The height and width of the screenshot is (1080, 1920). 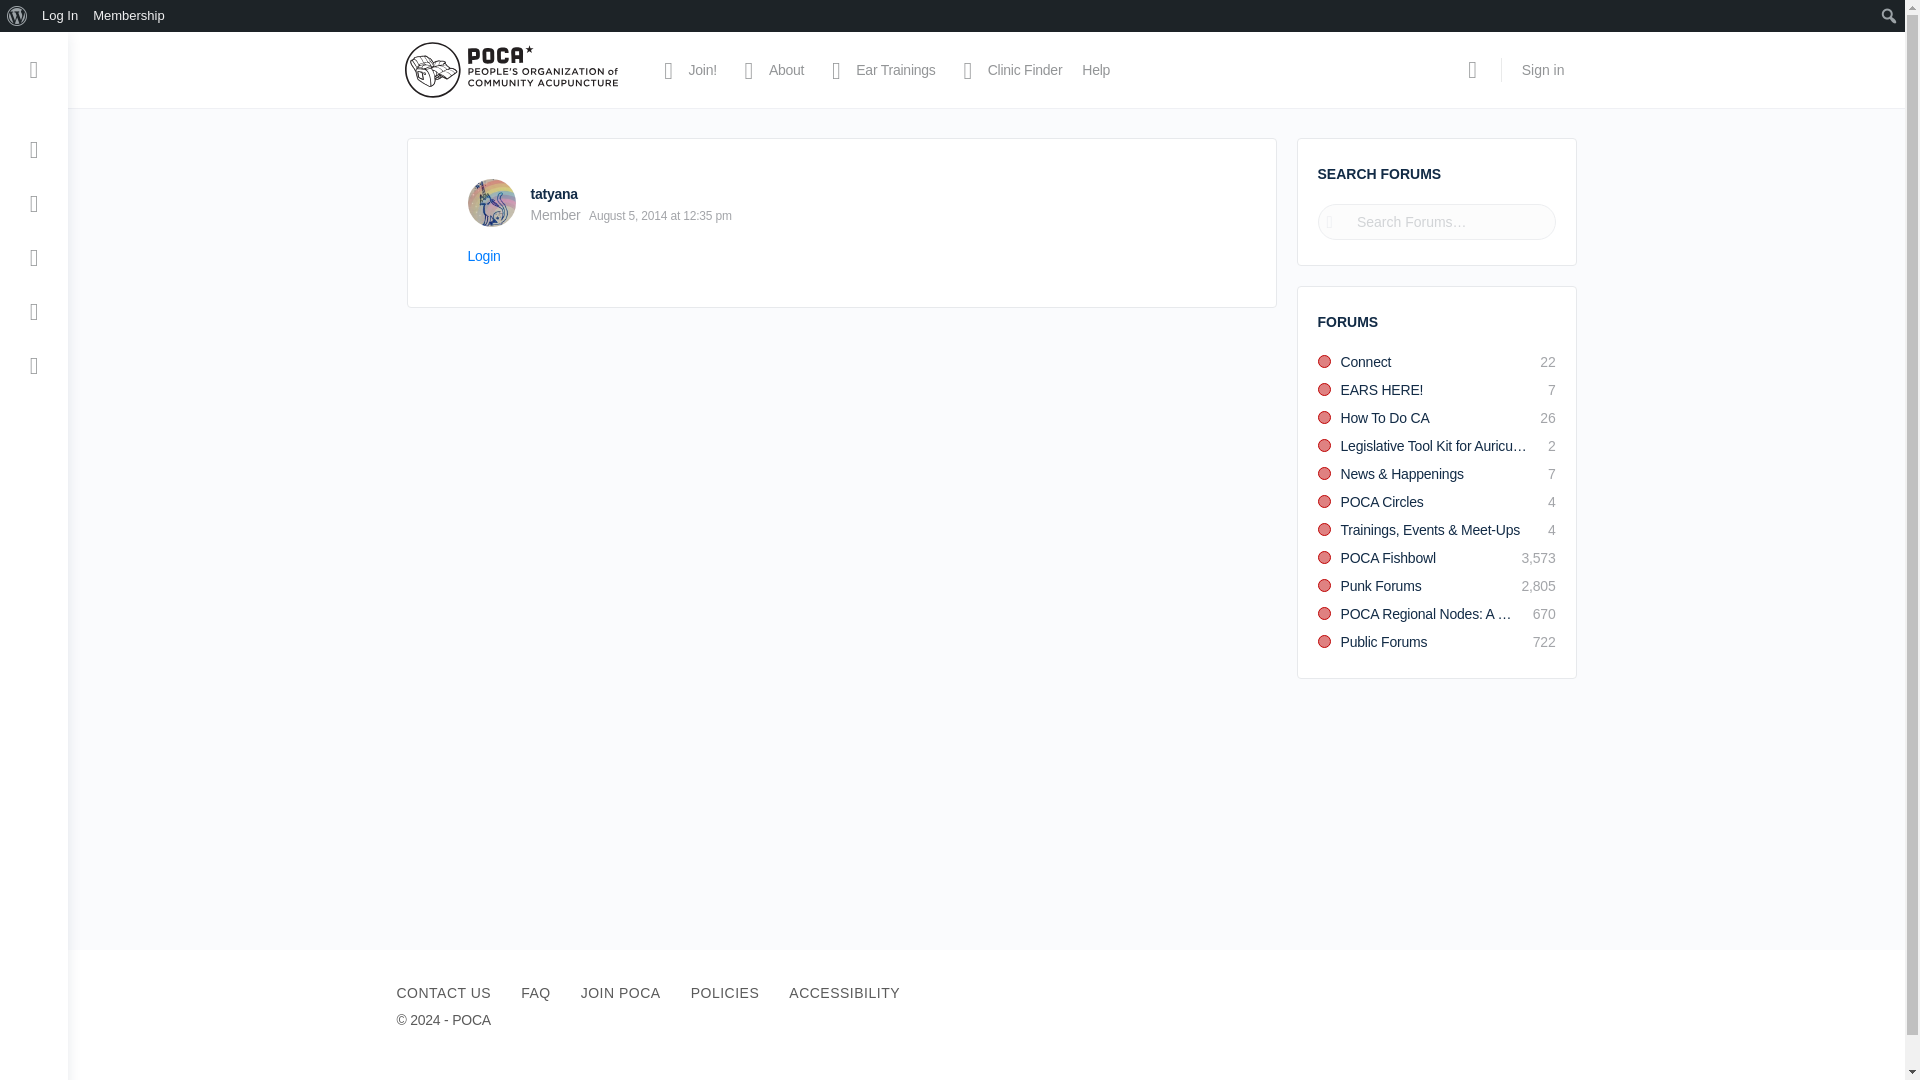 I want to click on Sign in, so click(x=1542, y=70).